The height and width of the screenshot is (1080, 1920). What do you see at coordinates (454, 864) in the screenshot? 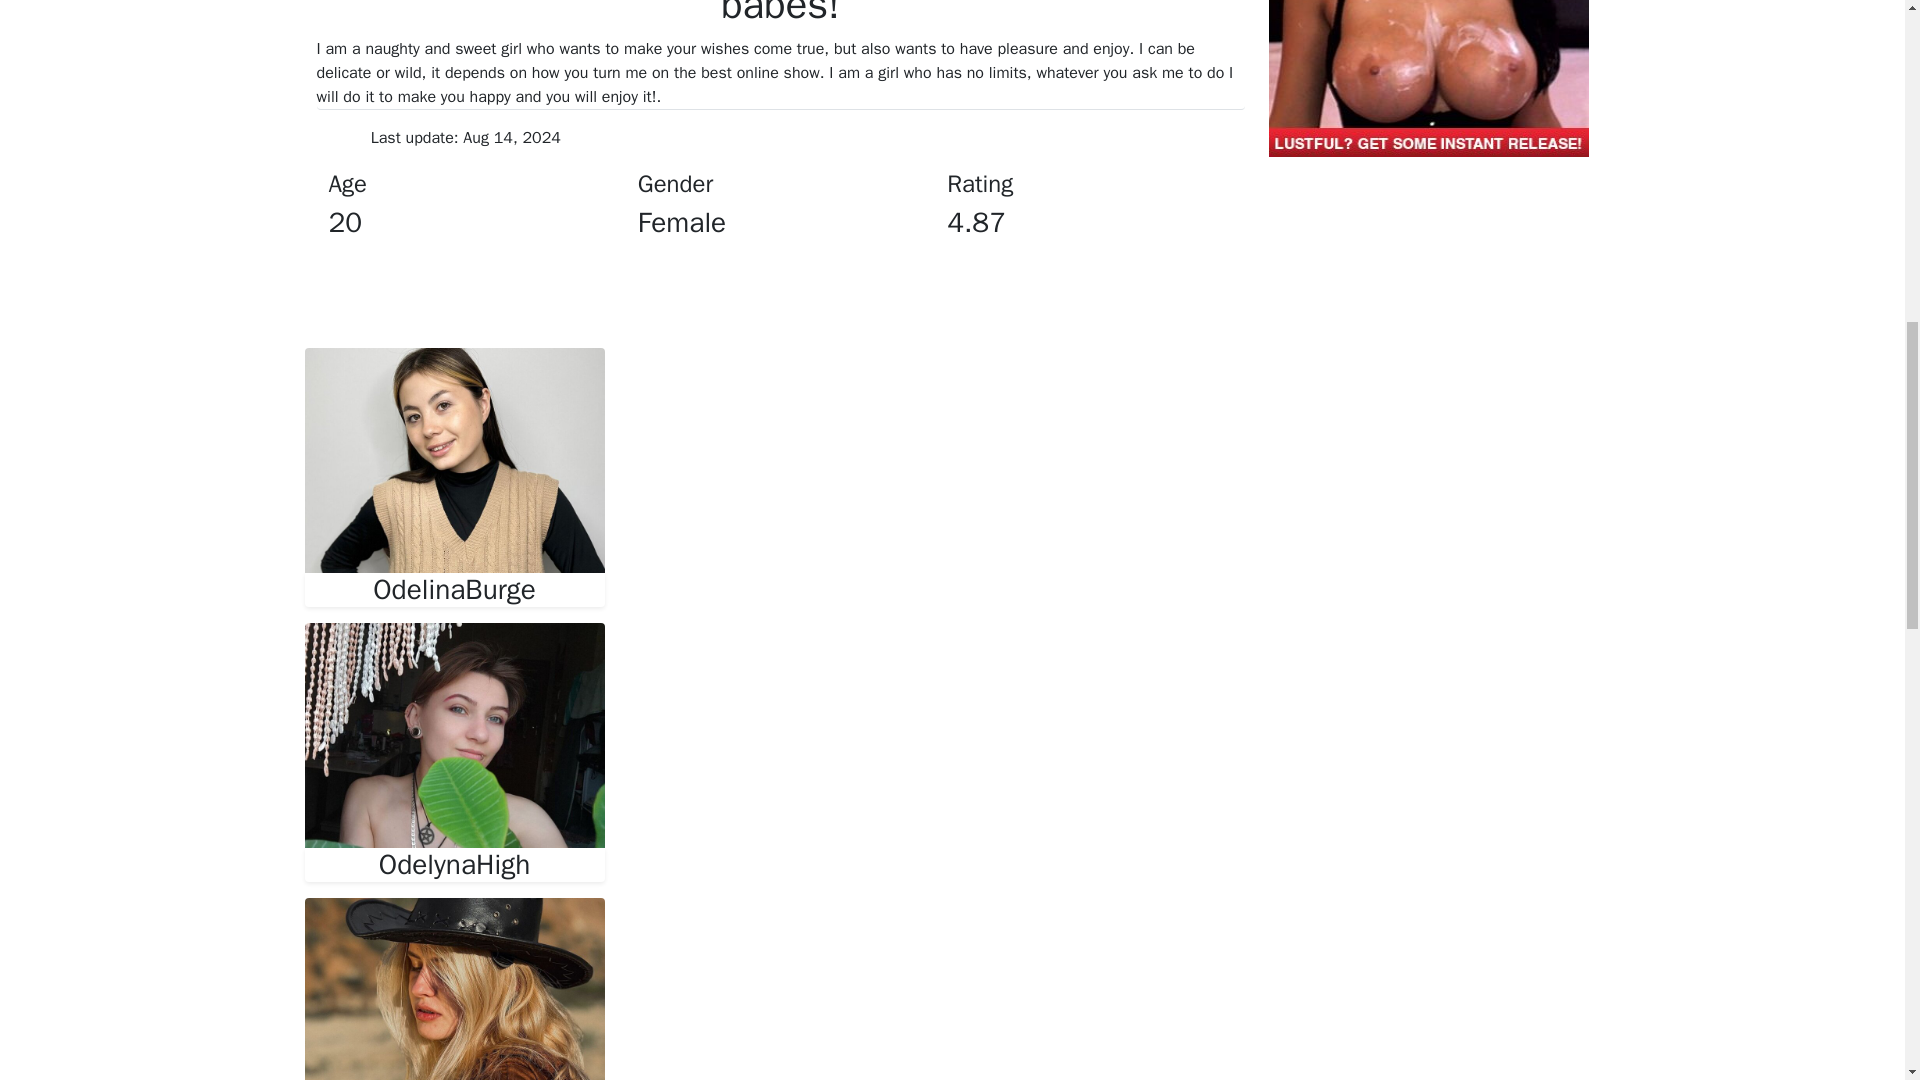
I see `OdelynaHigh` at bounding box center [454, 864].